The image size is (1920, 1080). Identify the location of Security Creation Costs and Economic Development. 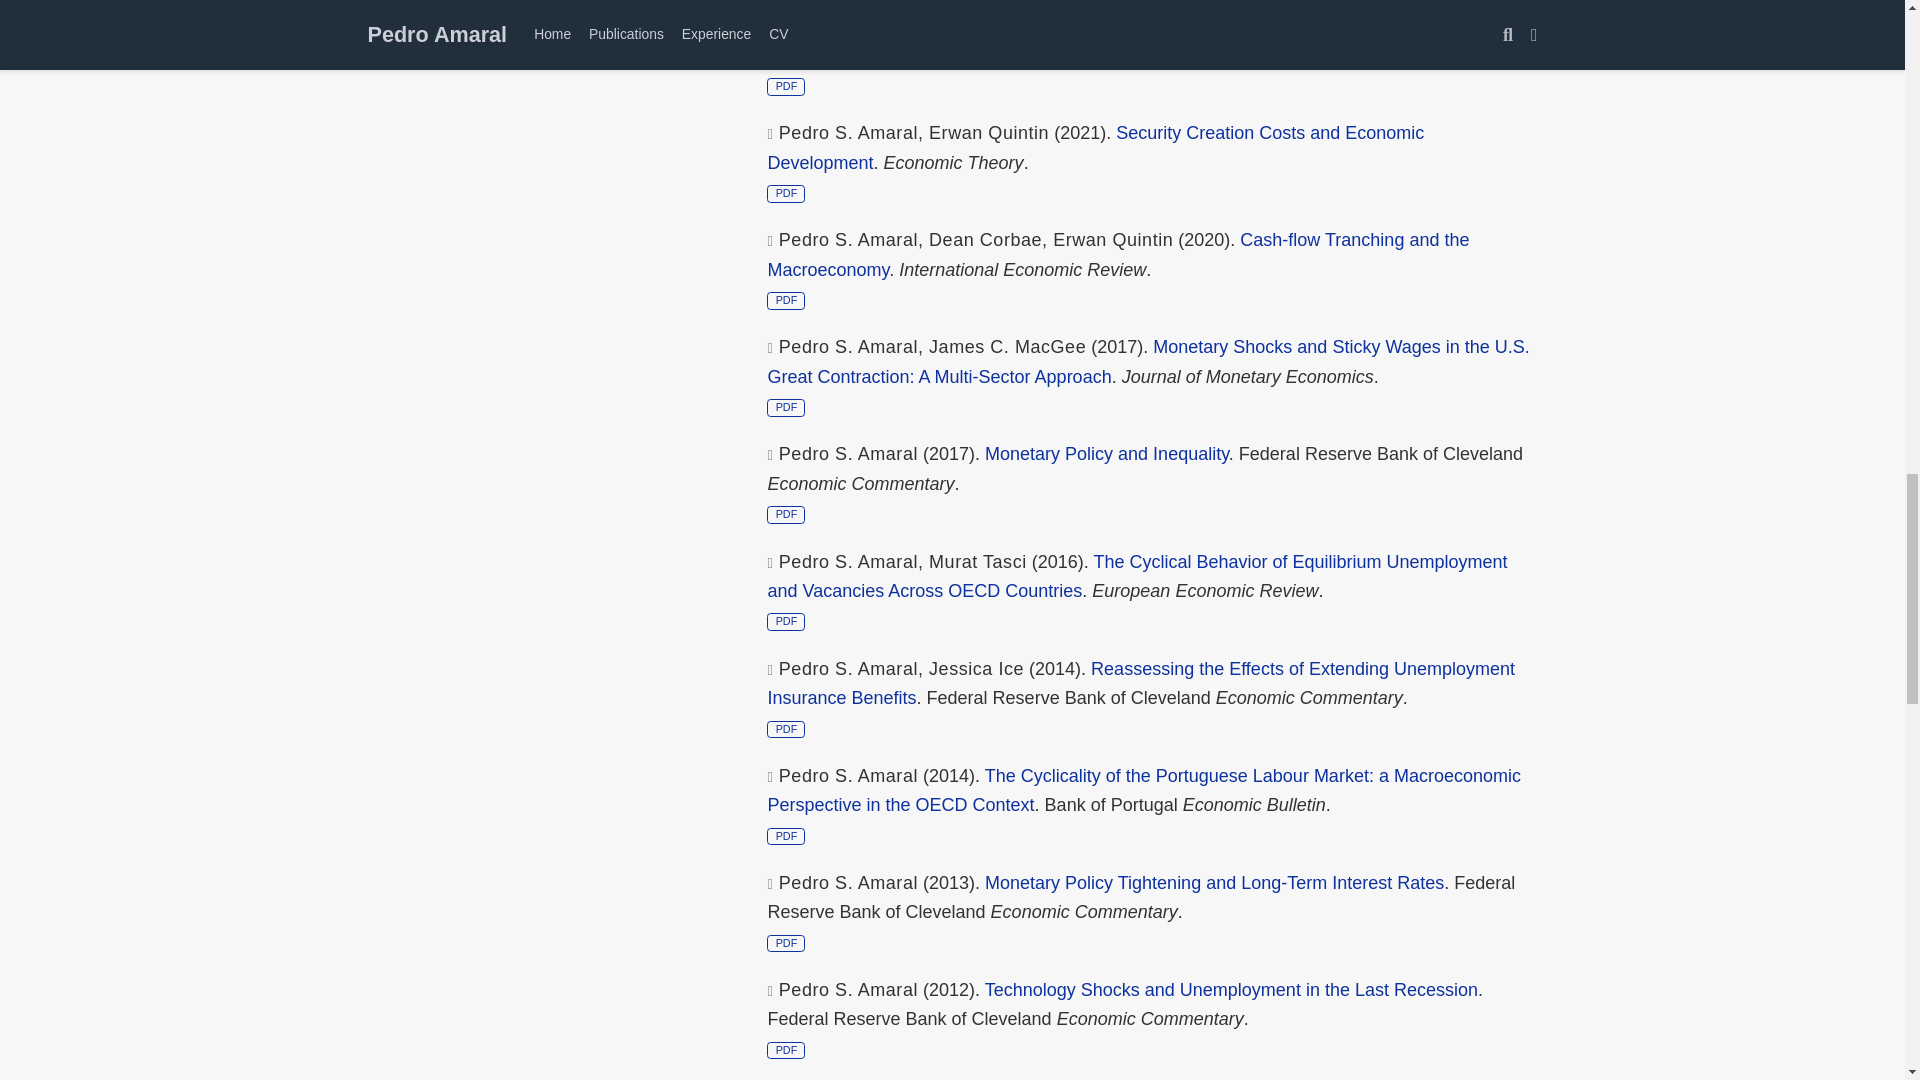
(1095, 148).